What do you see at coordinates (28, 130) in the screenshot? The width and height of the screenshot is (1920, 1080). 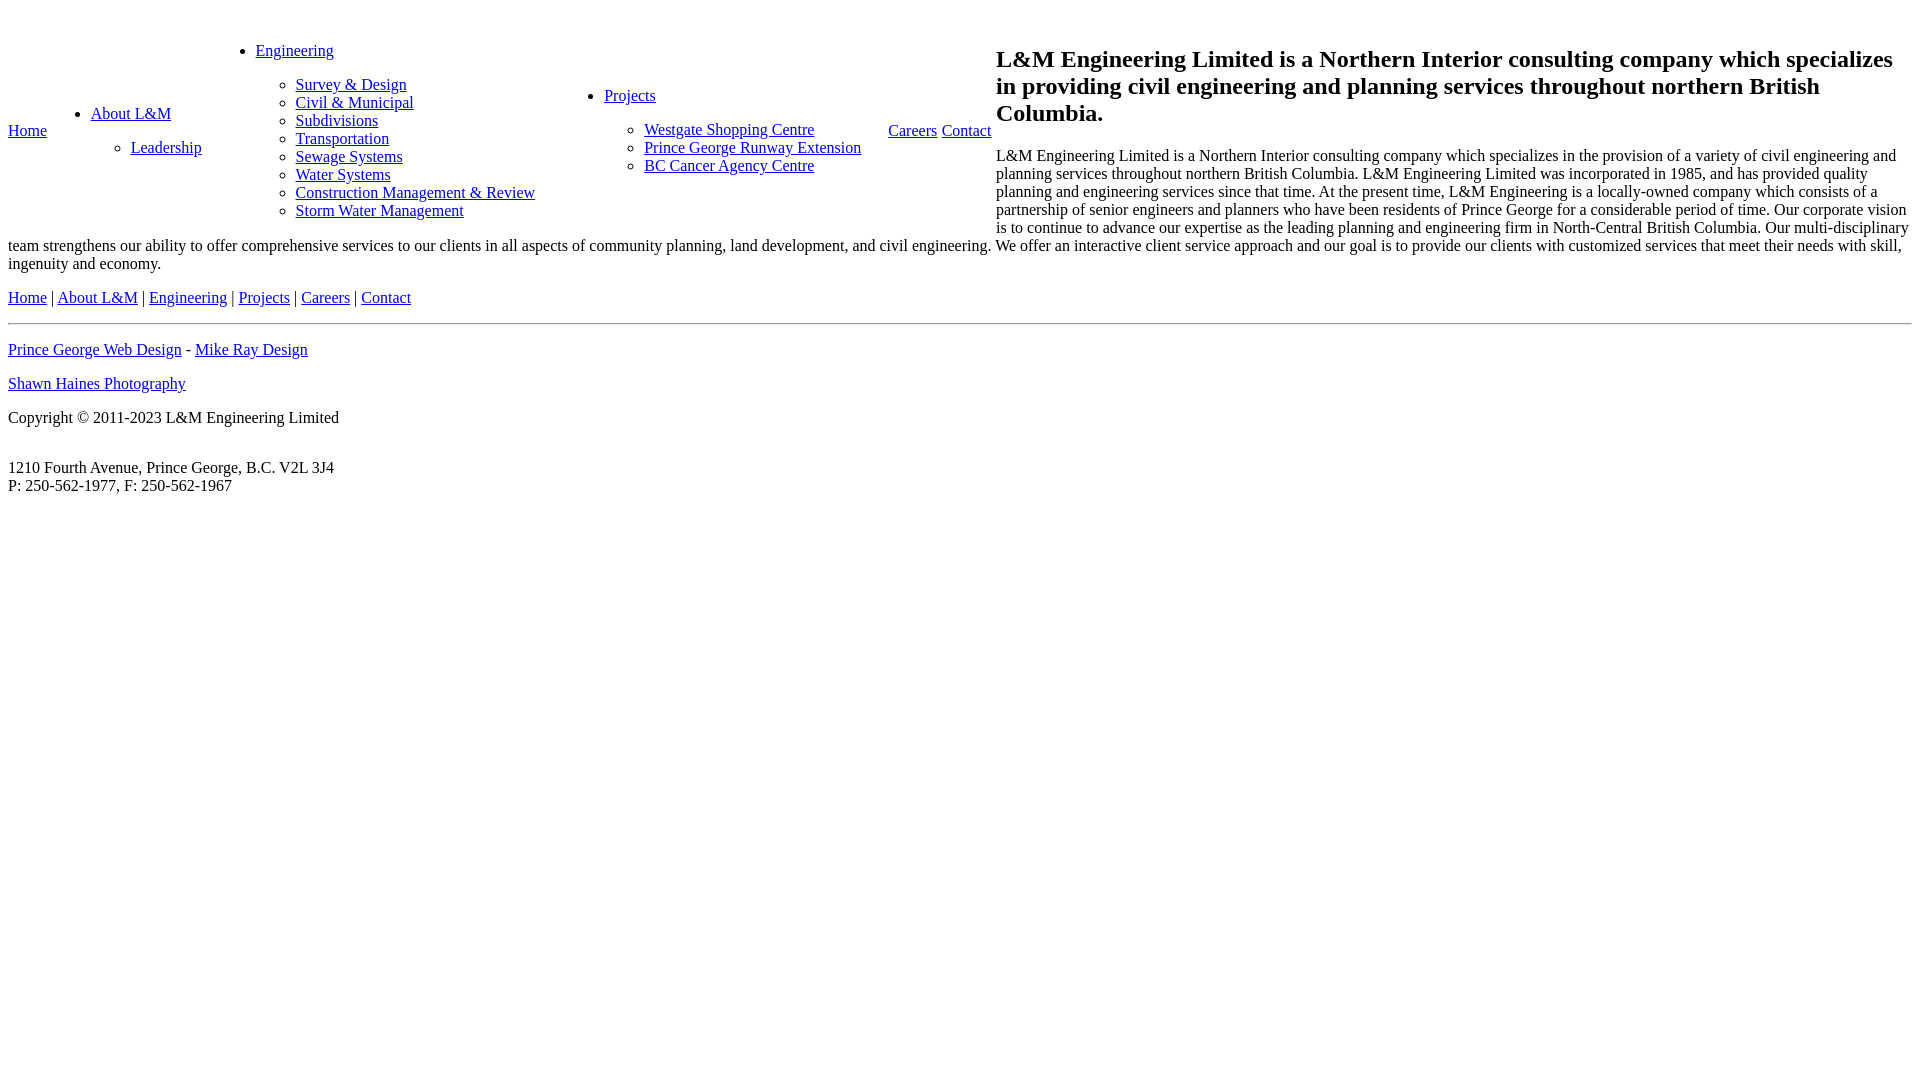 I see `Home` at bounding box center [28, 130].